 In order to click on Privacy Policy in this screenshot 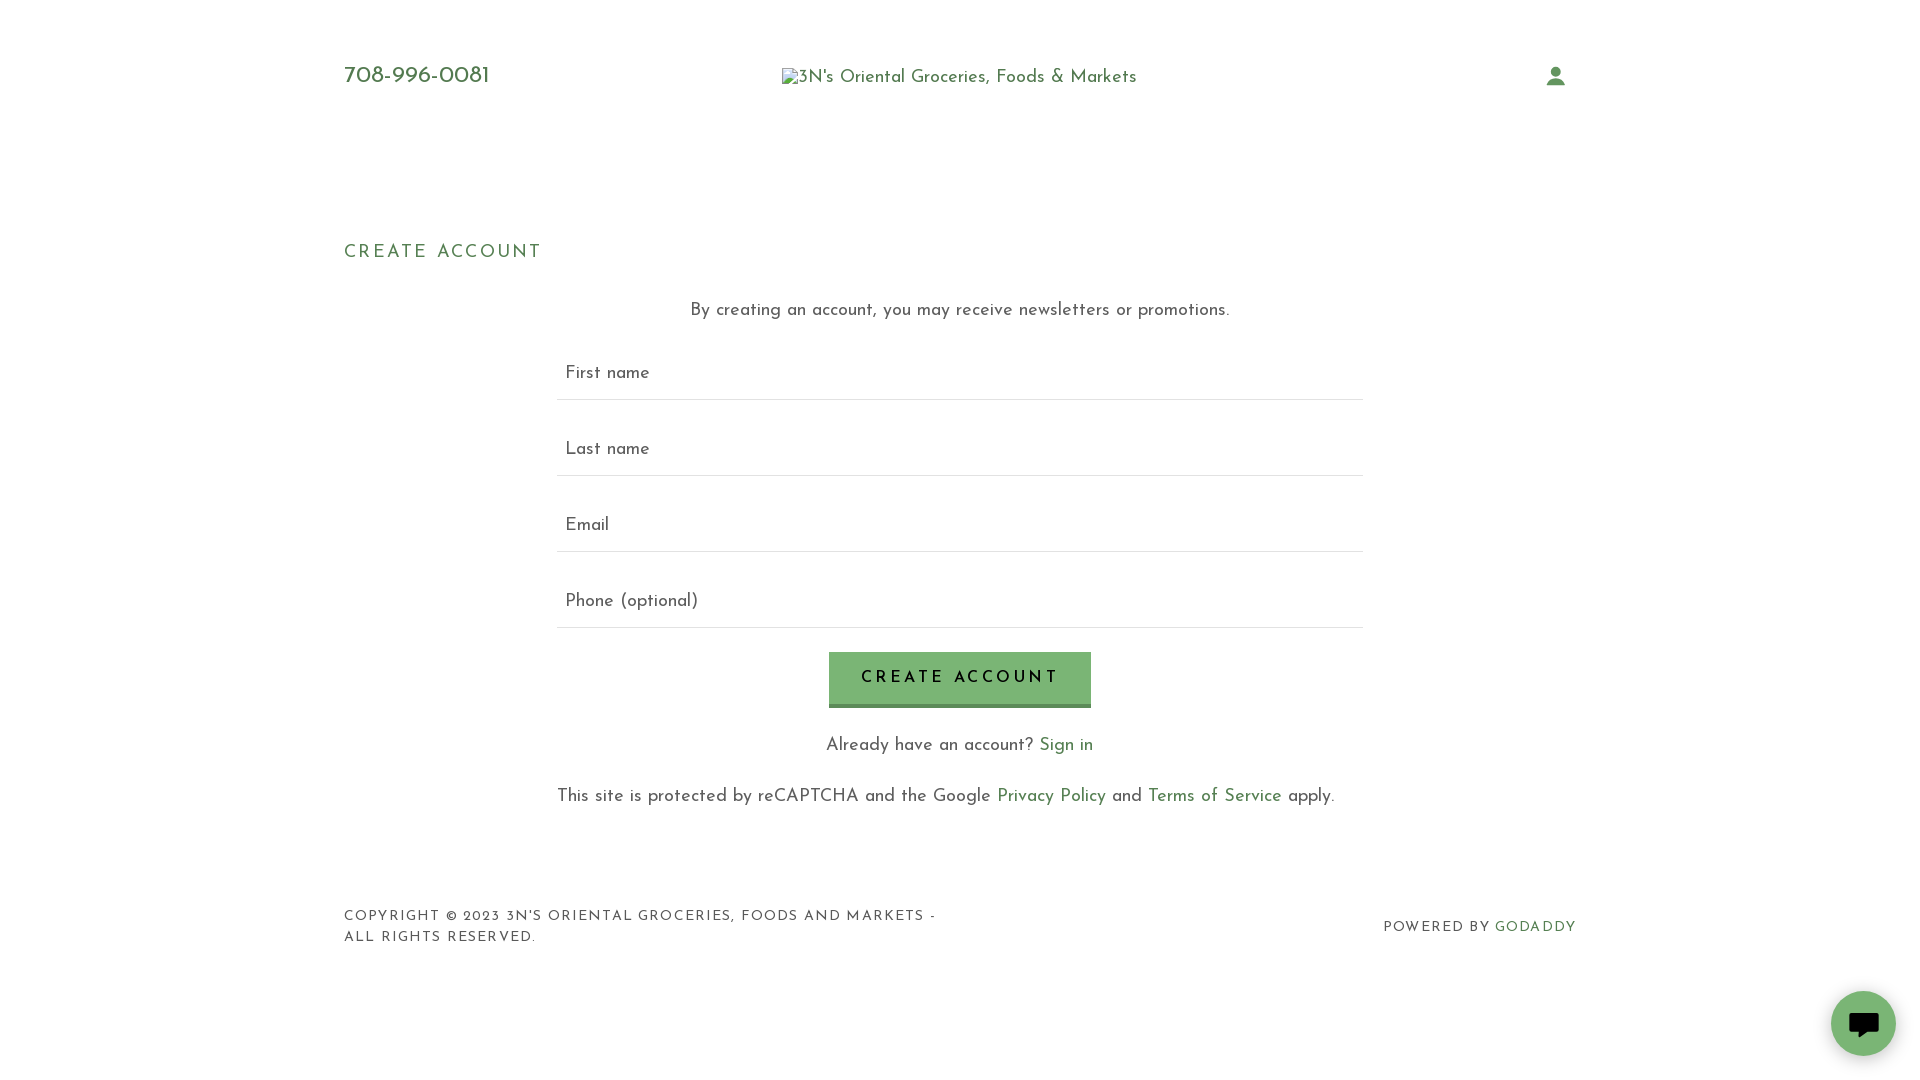, I will do `click(1052, 796)`.